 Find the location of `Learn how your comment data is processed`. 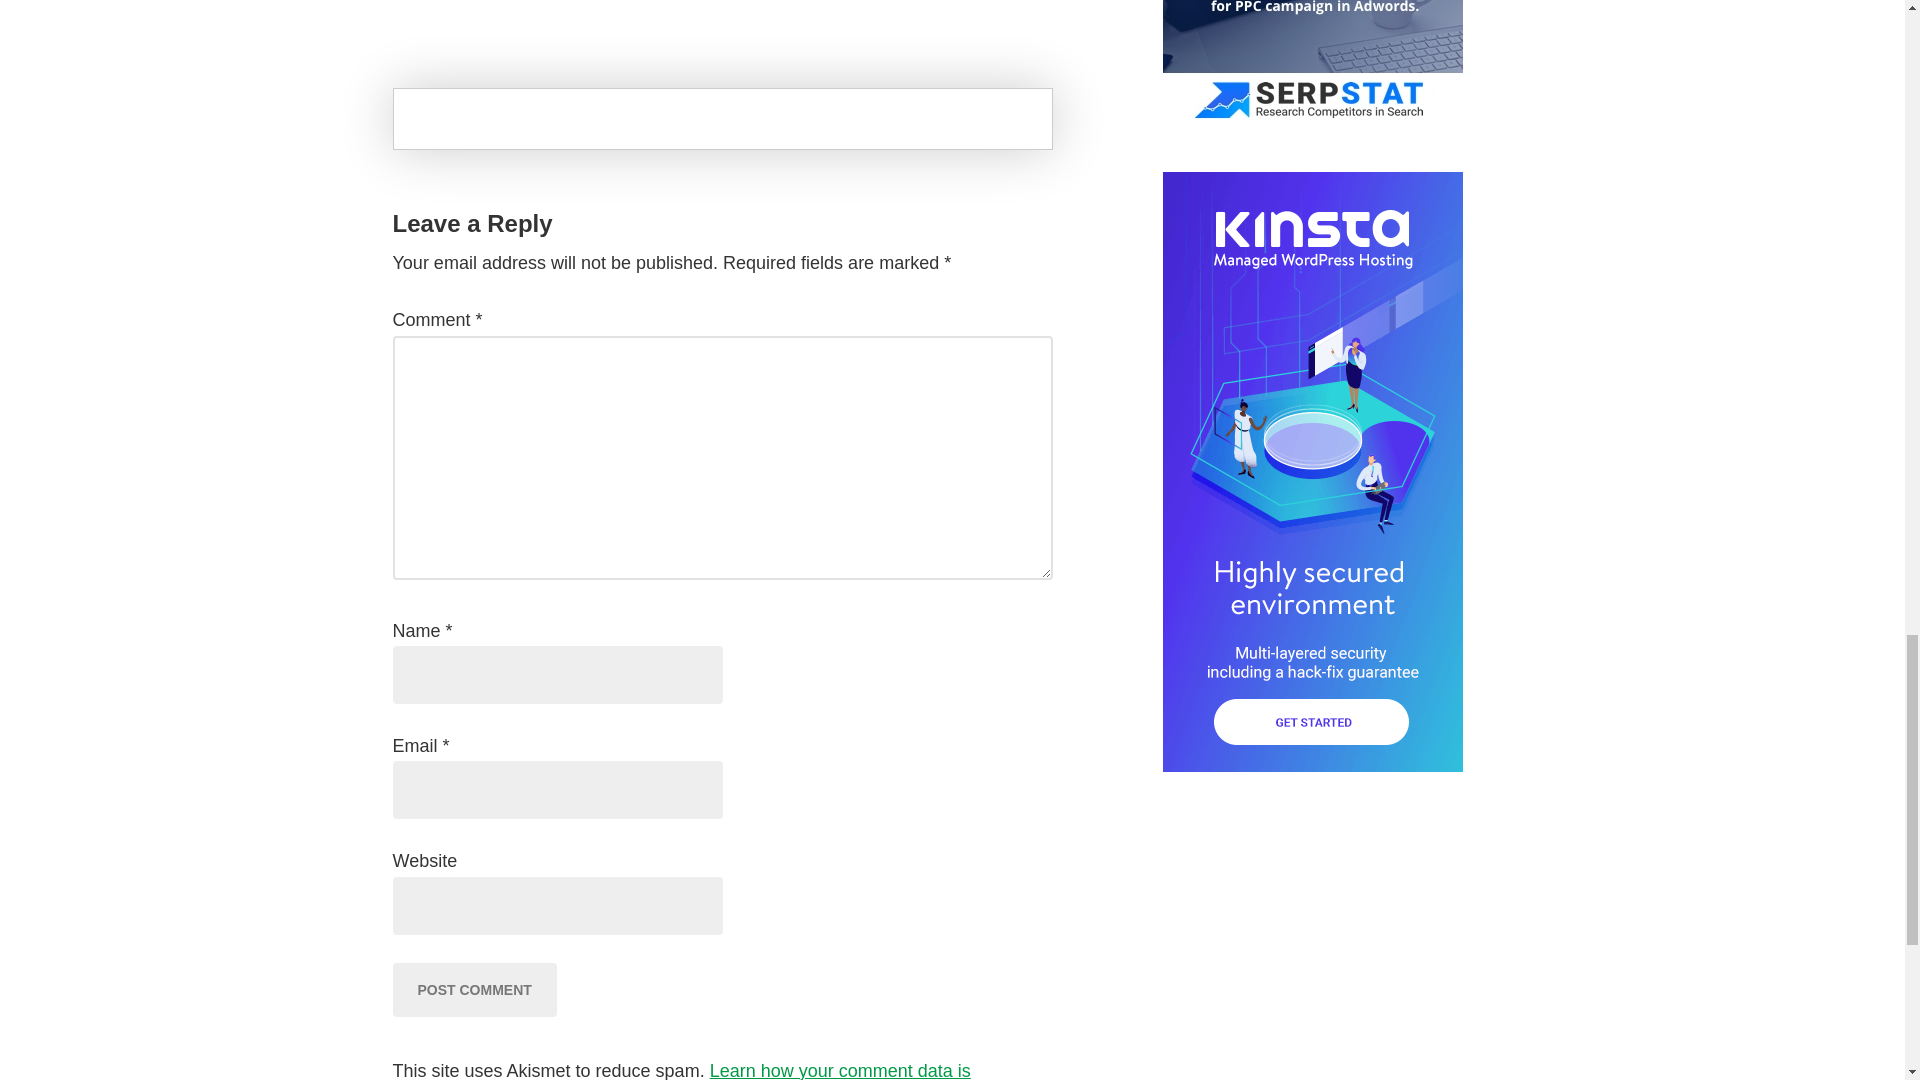

Learn how your comment data is processed is located at coordinates (680, 1070).